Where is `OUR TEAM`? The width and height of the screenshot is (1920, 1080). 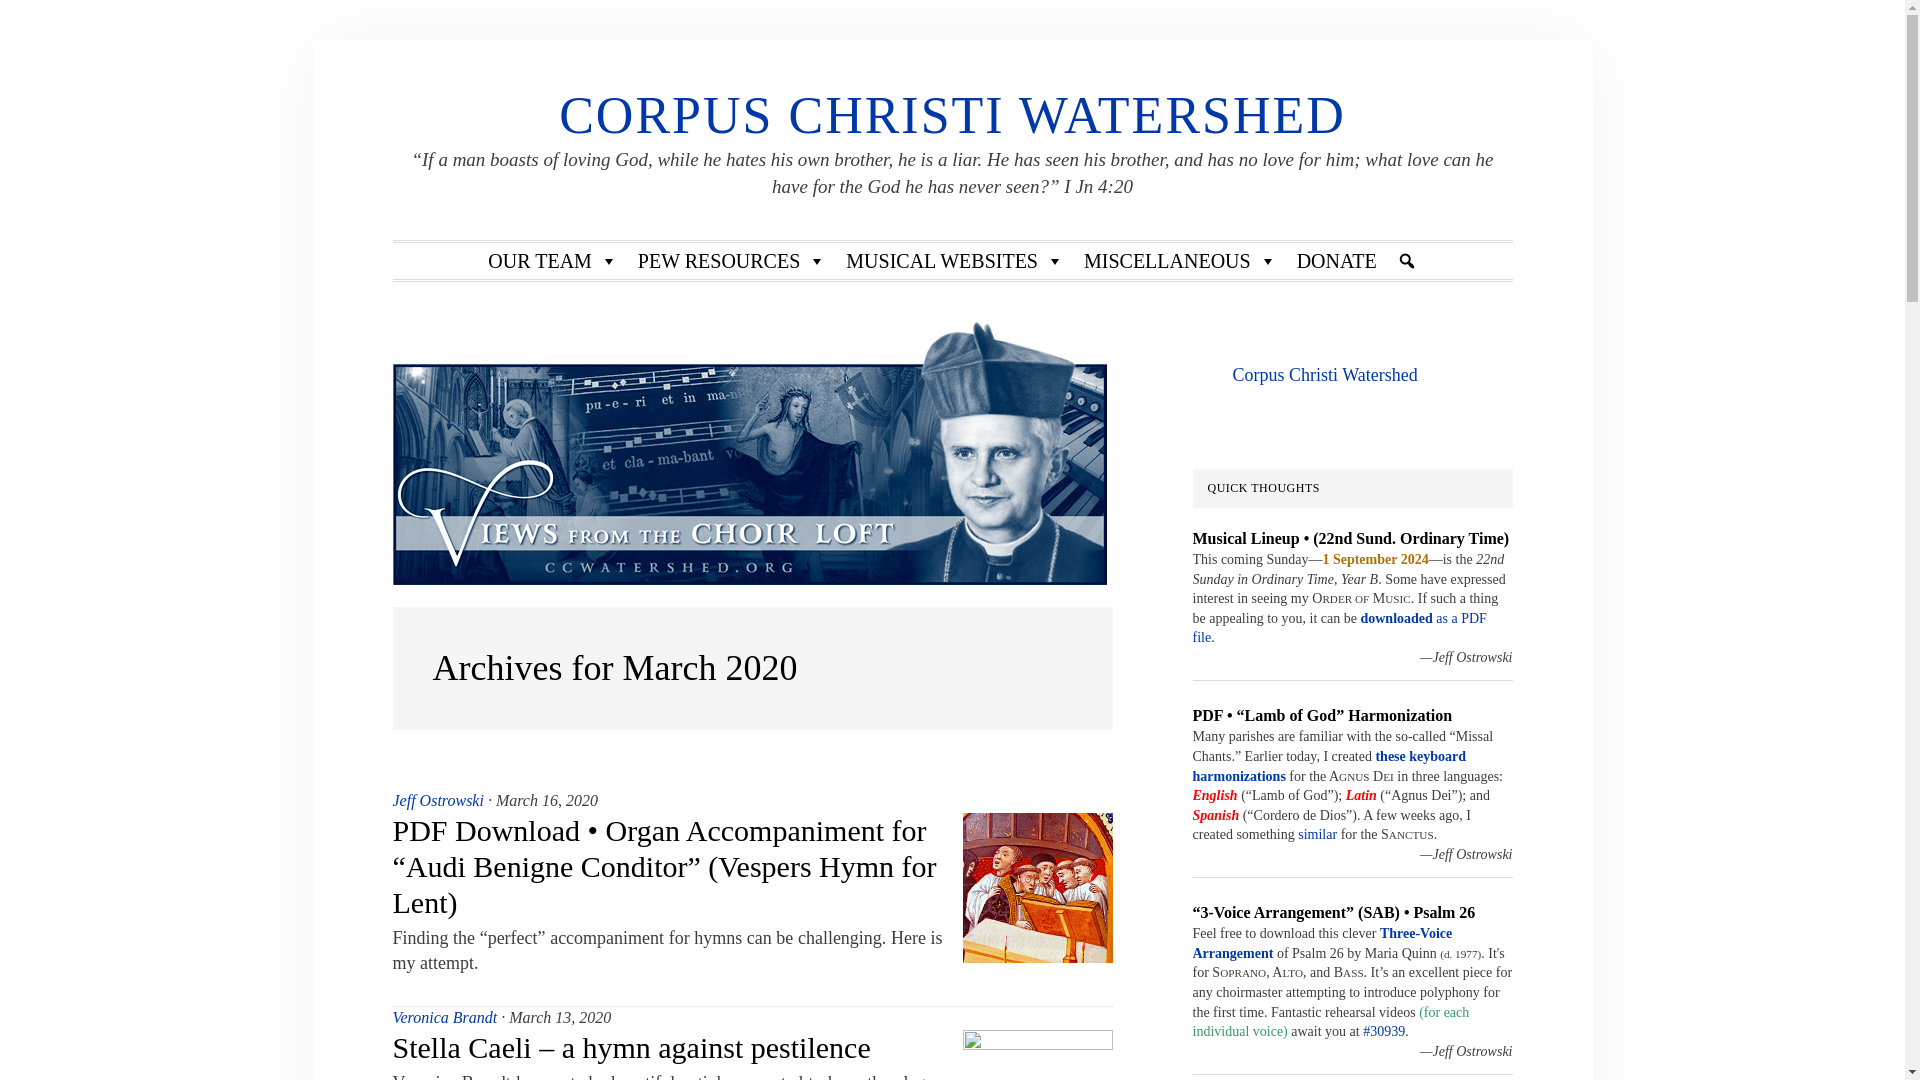 OUR TEAM is located at coordinates (552, 260).